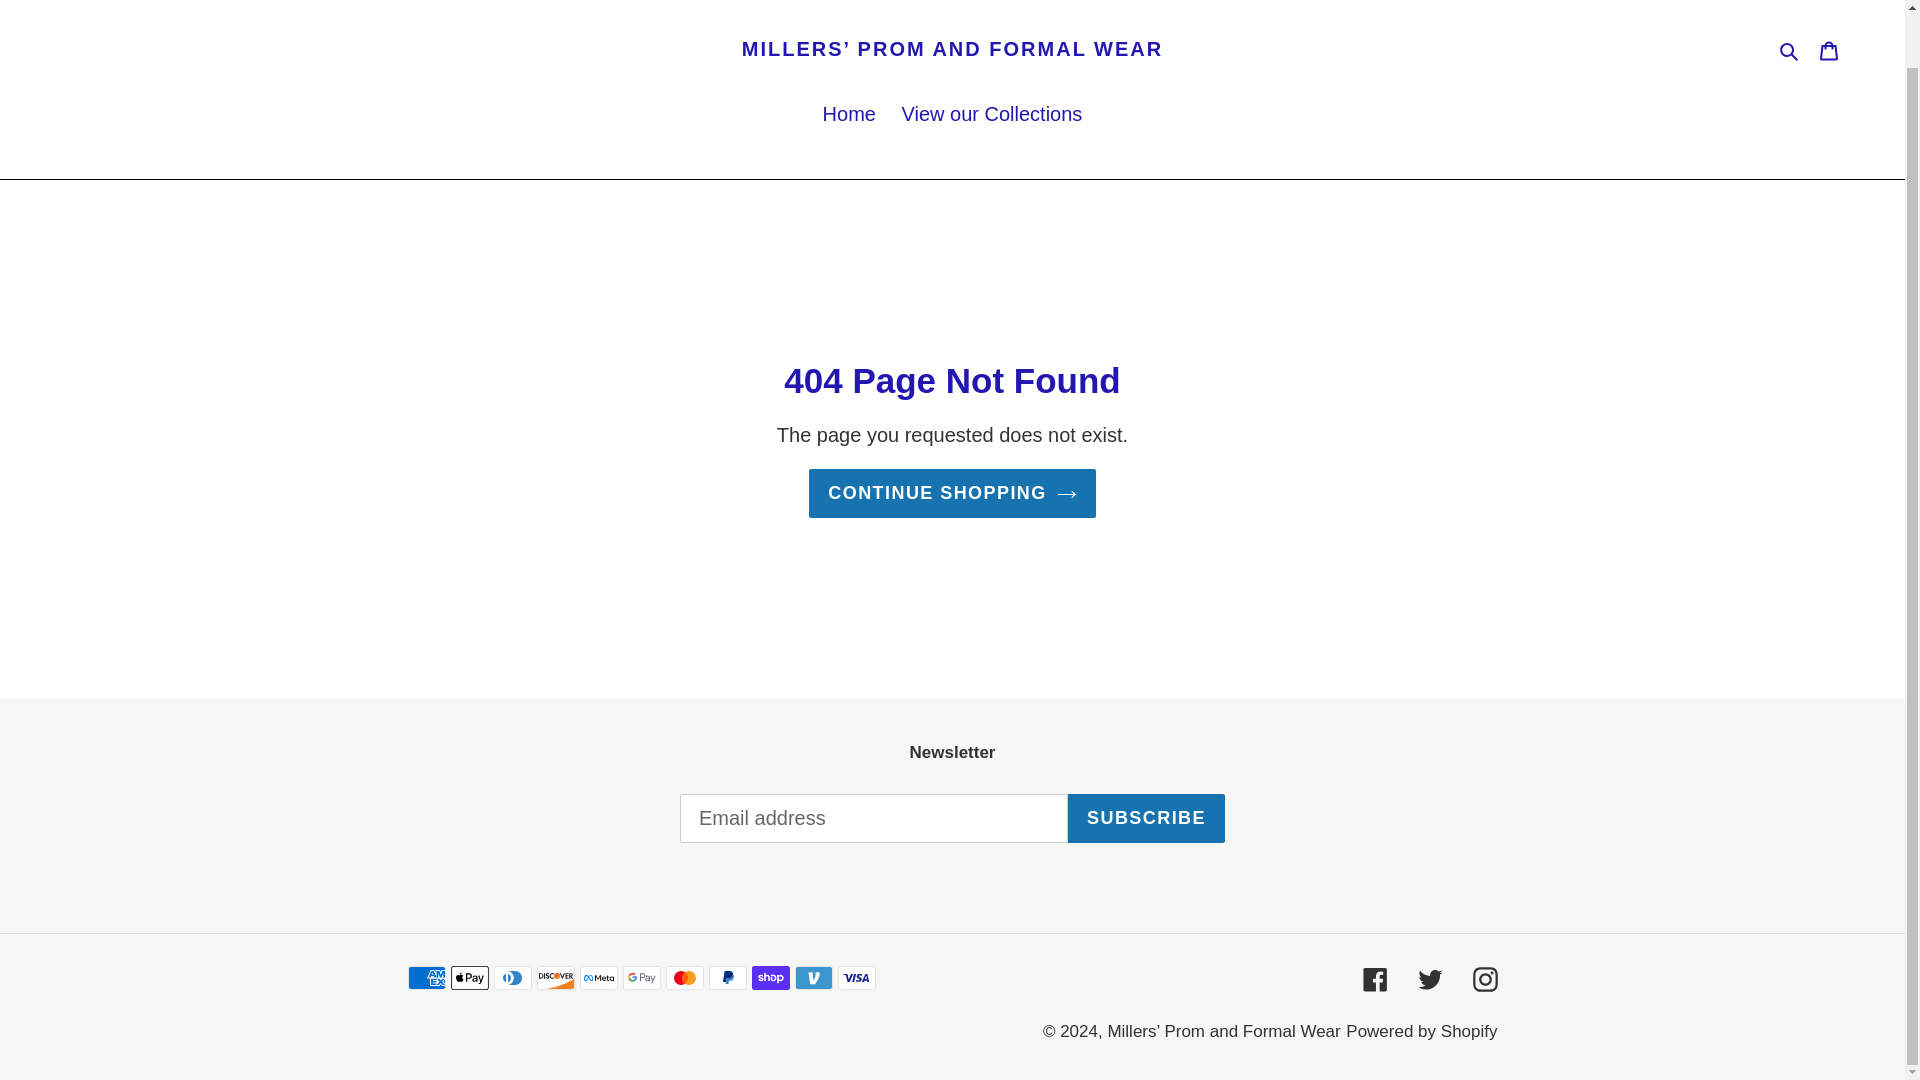 Image resolution: width=1920 pixels, height=1080 pixels. I want to click on Home, so click(848, 115).